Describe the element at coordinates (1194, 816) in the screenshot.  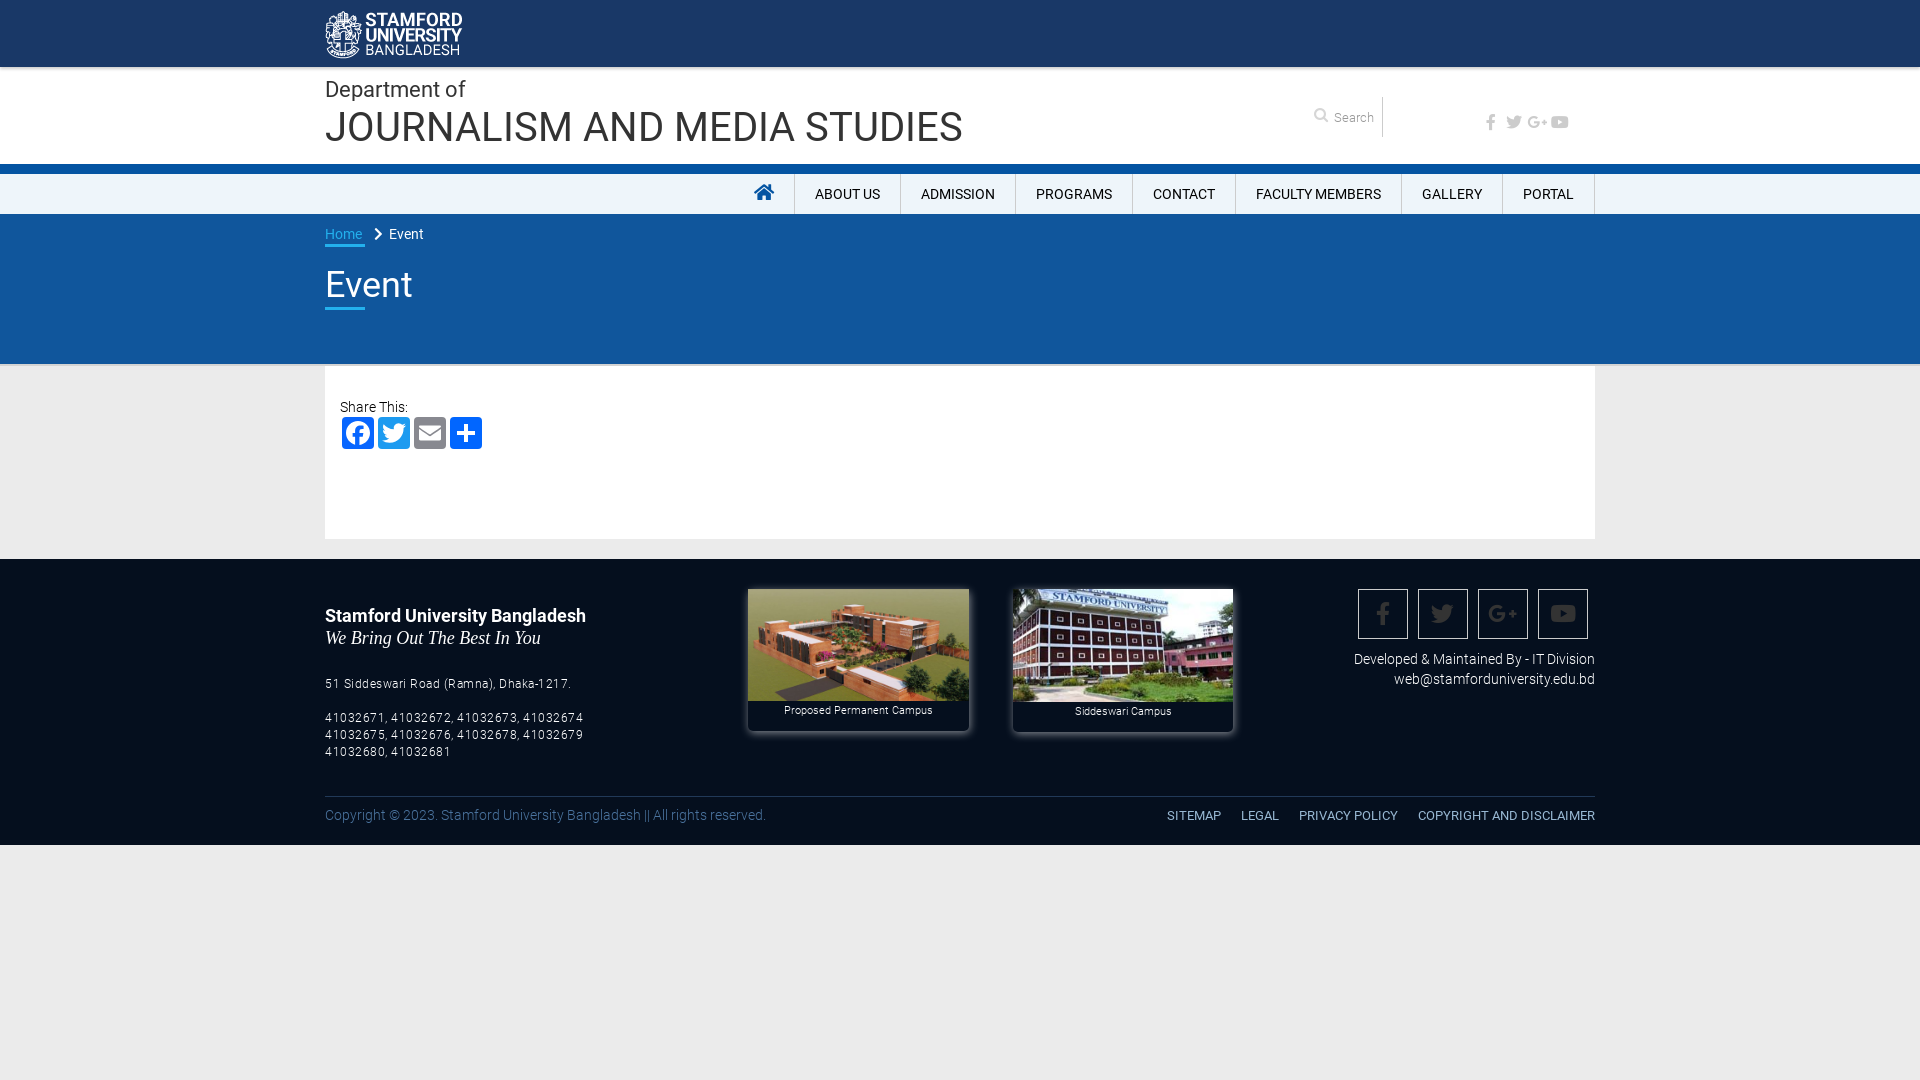
I see `SITEMAP` at that location.